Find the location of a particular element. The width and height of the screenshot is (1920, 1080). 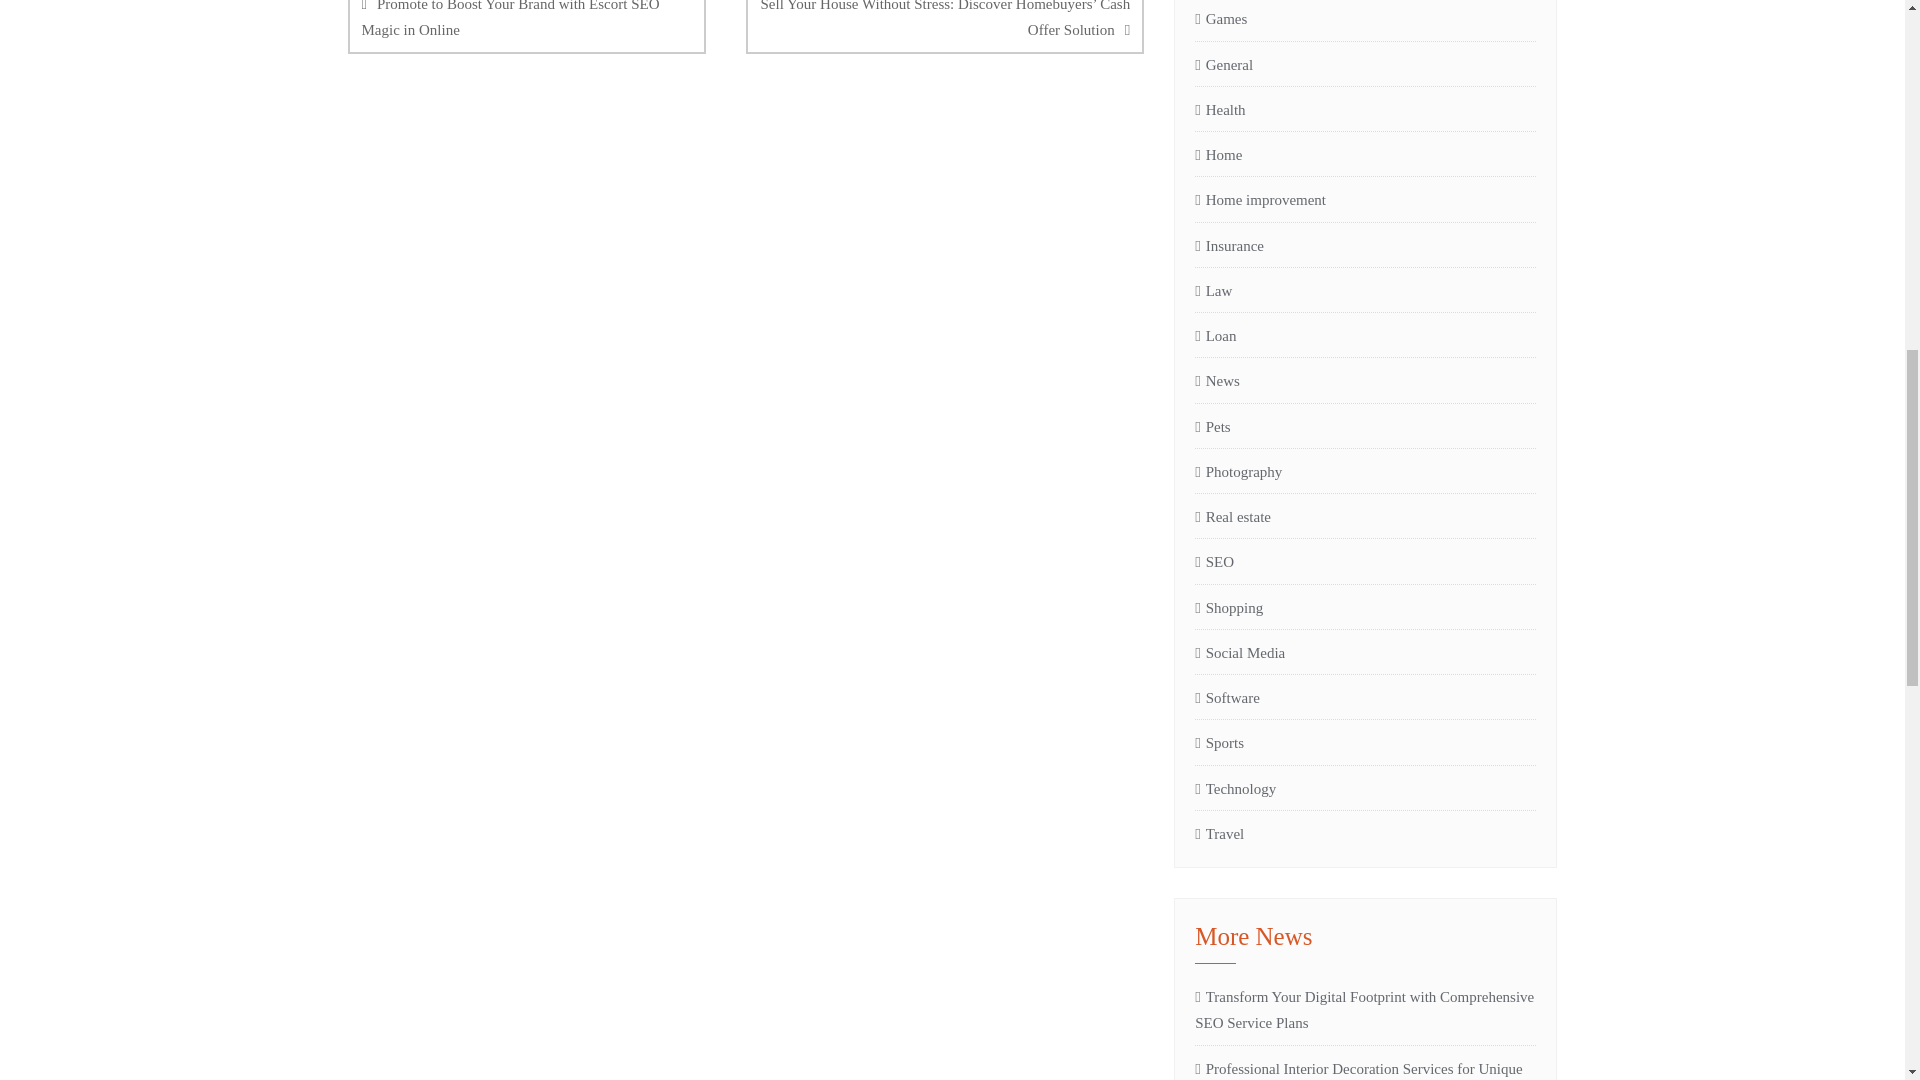

Software is located at coordinates (1226, 697).